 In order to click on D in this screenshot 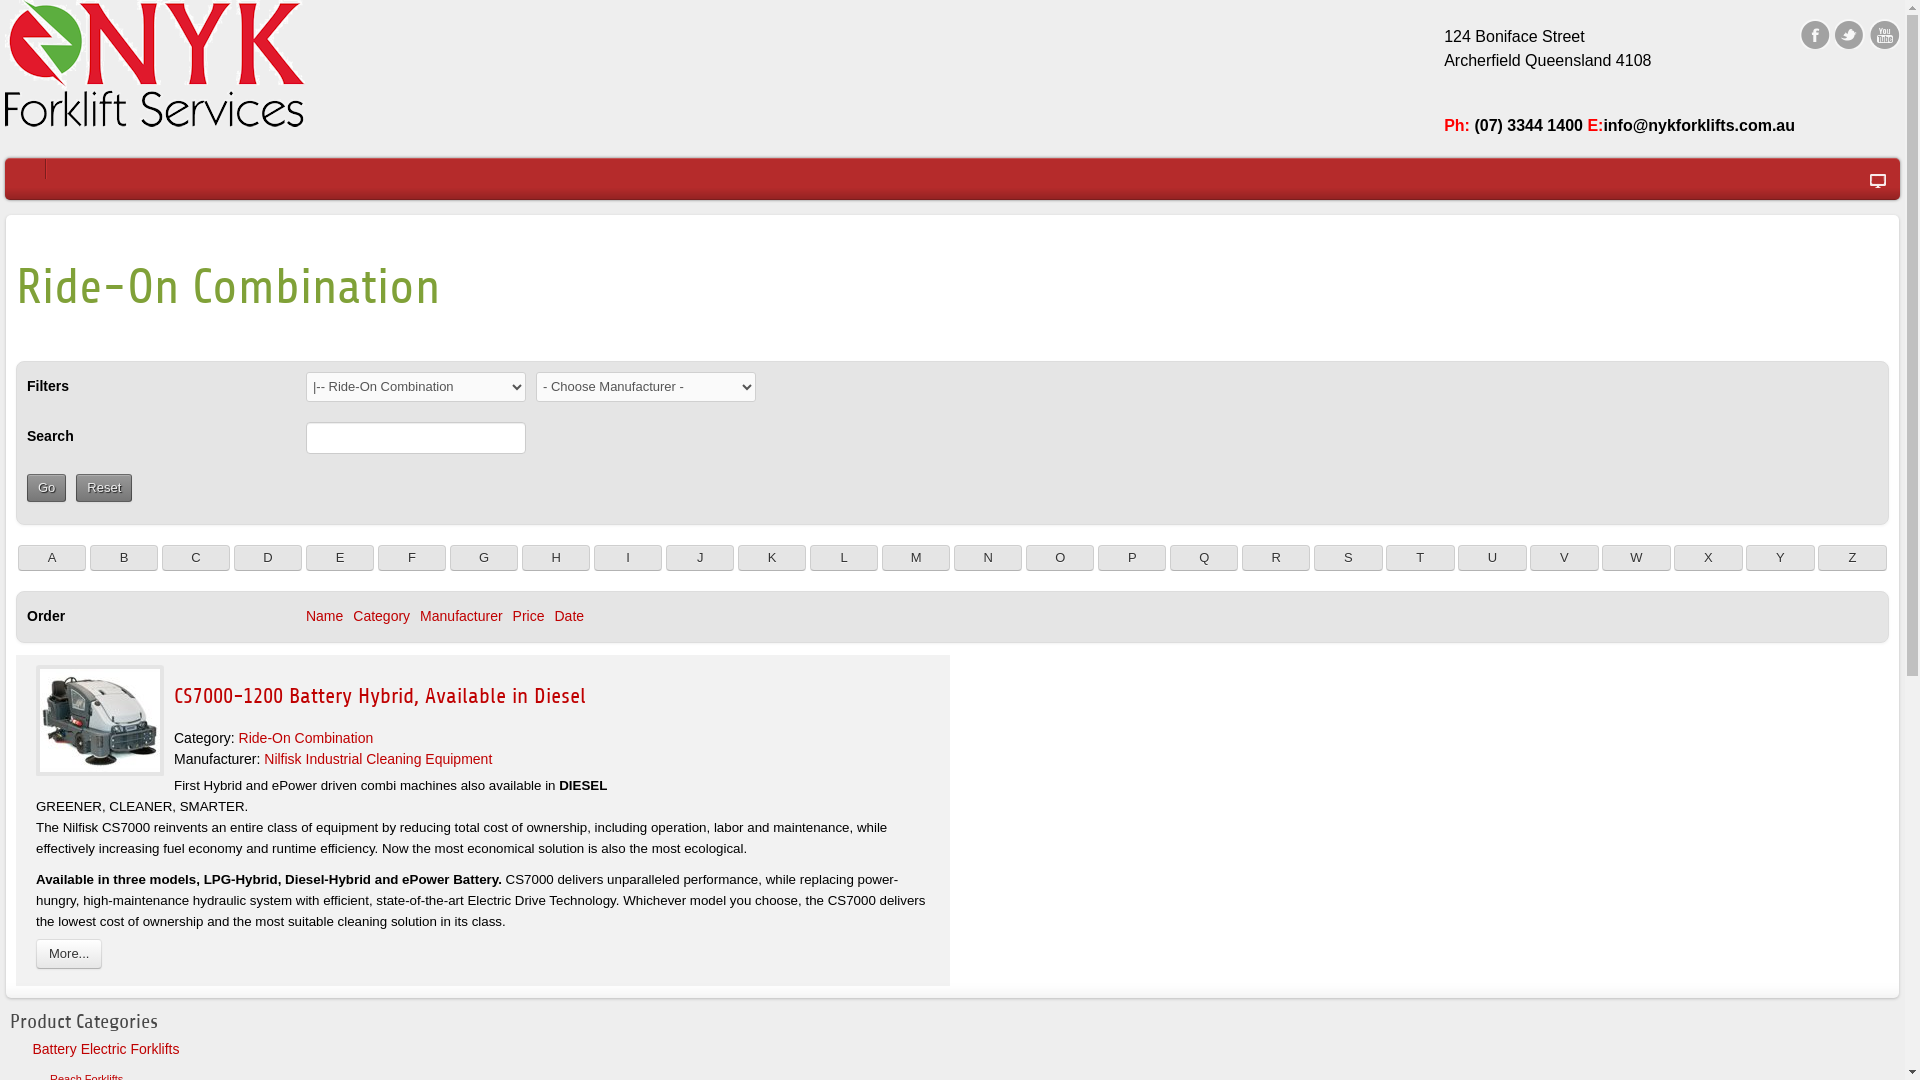, I will do `click(268, 558)`.